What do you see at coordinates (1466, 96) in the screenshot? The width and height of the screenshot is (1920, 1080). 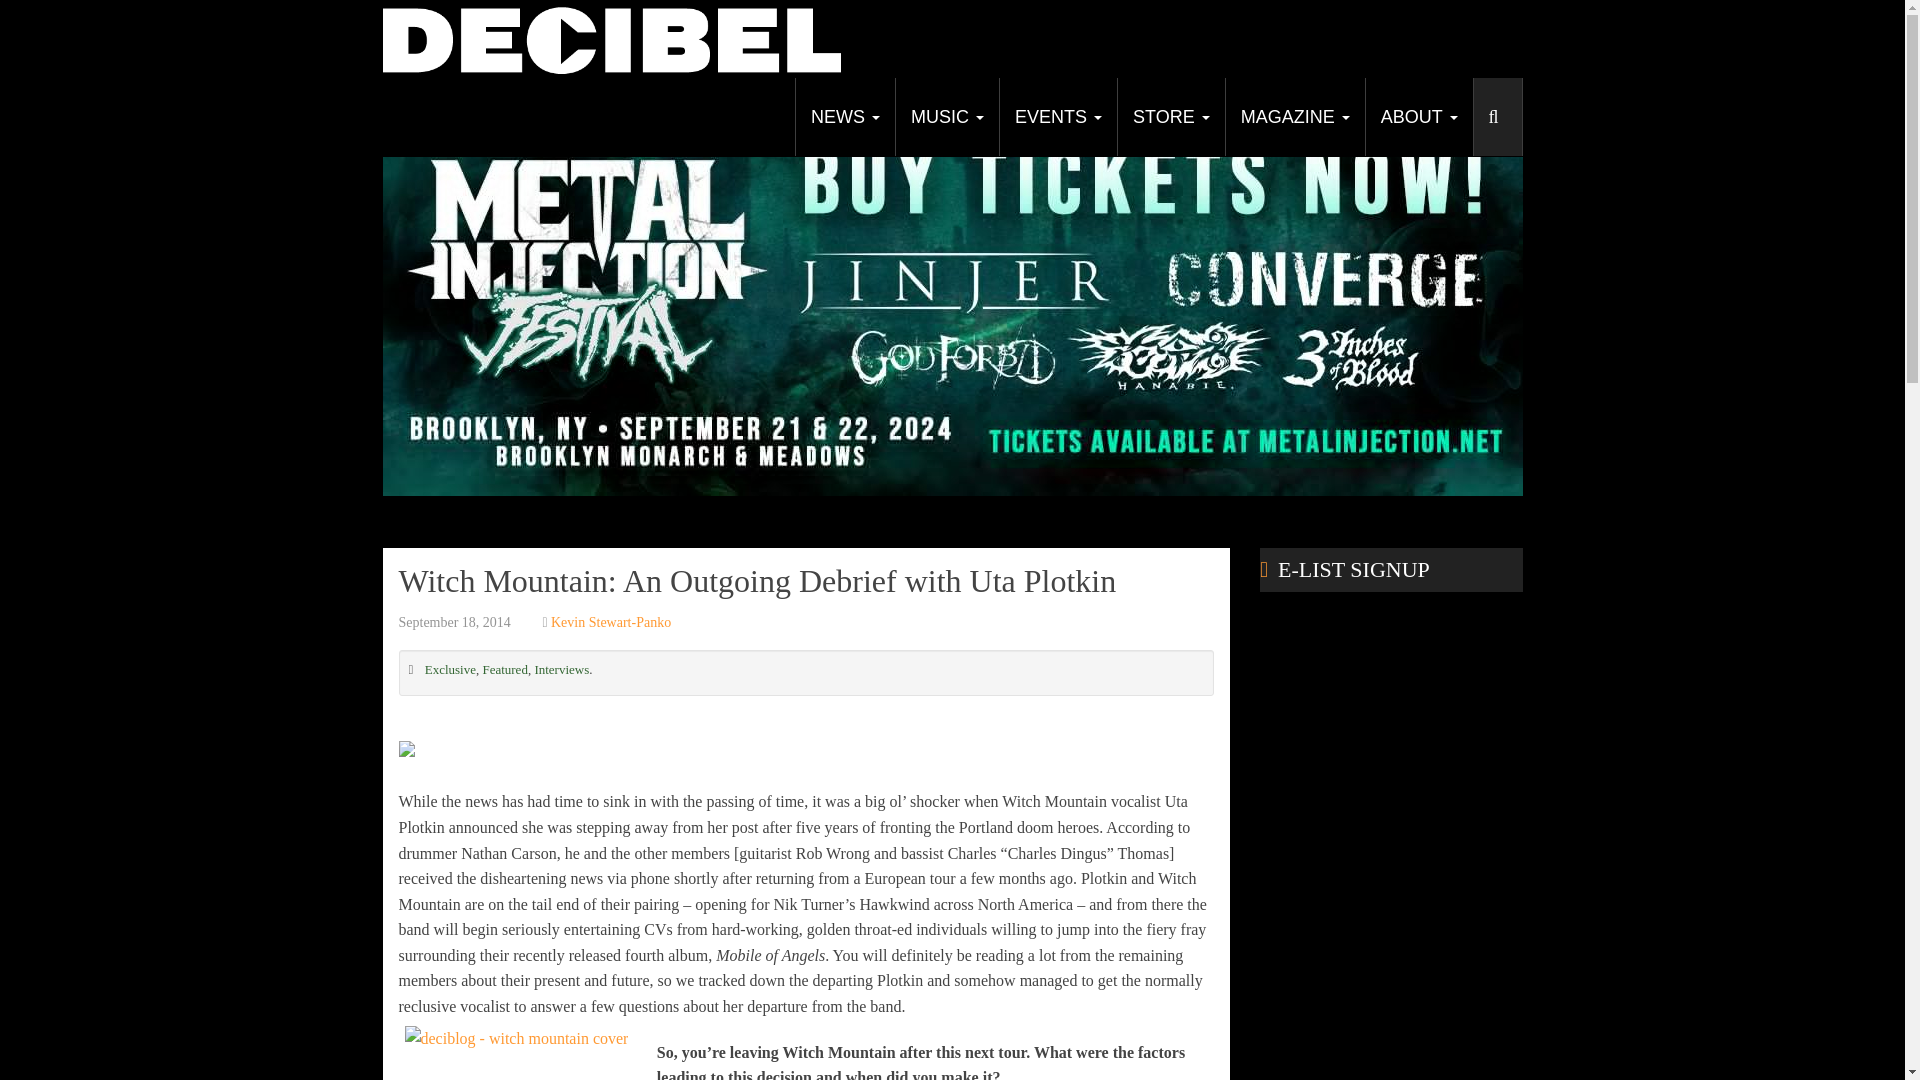 I see `Instagram` at bounding box center [1466, 96].